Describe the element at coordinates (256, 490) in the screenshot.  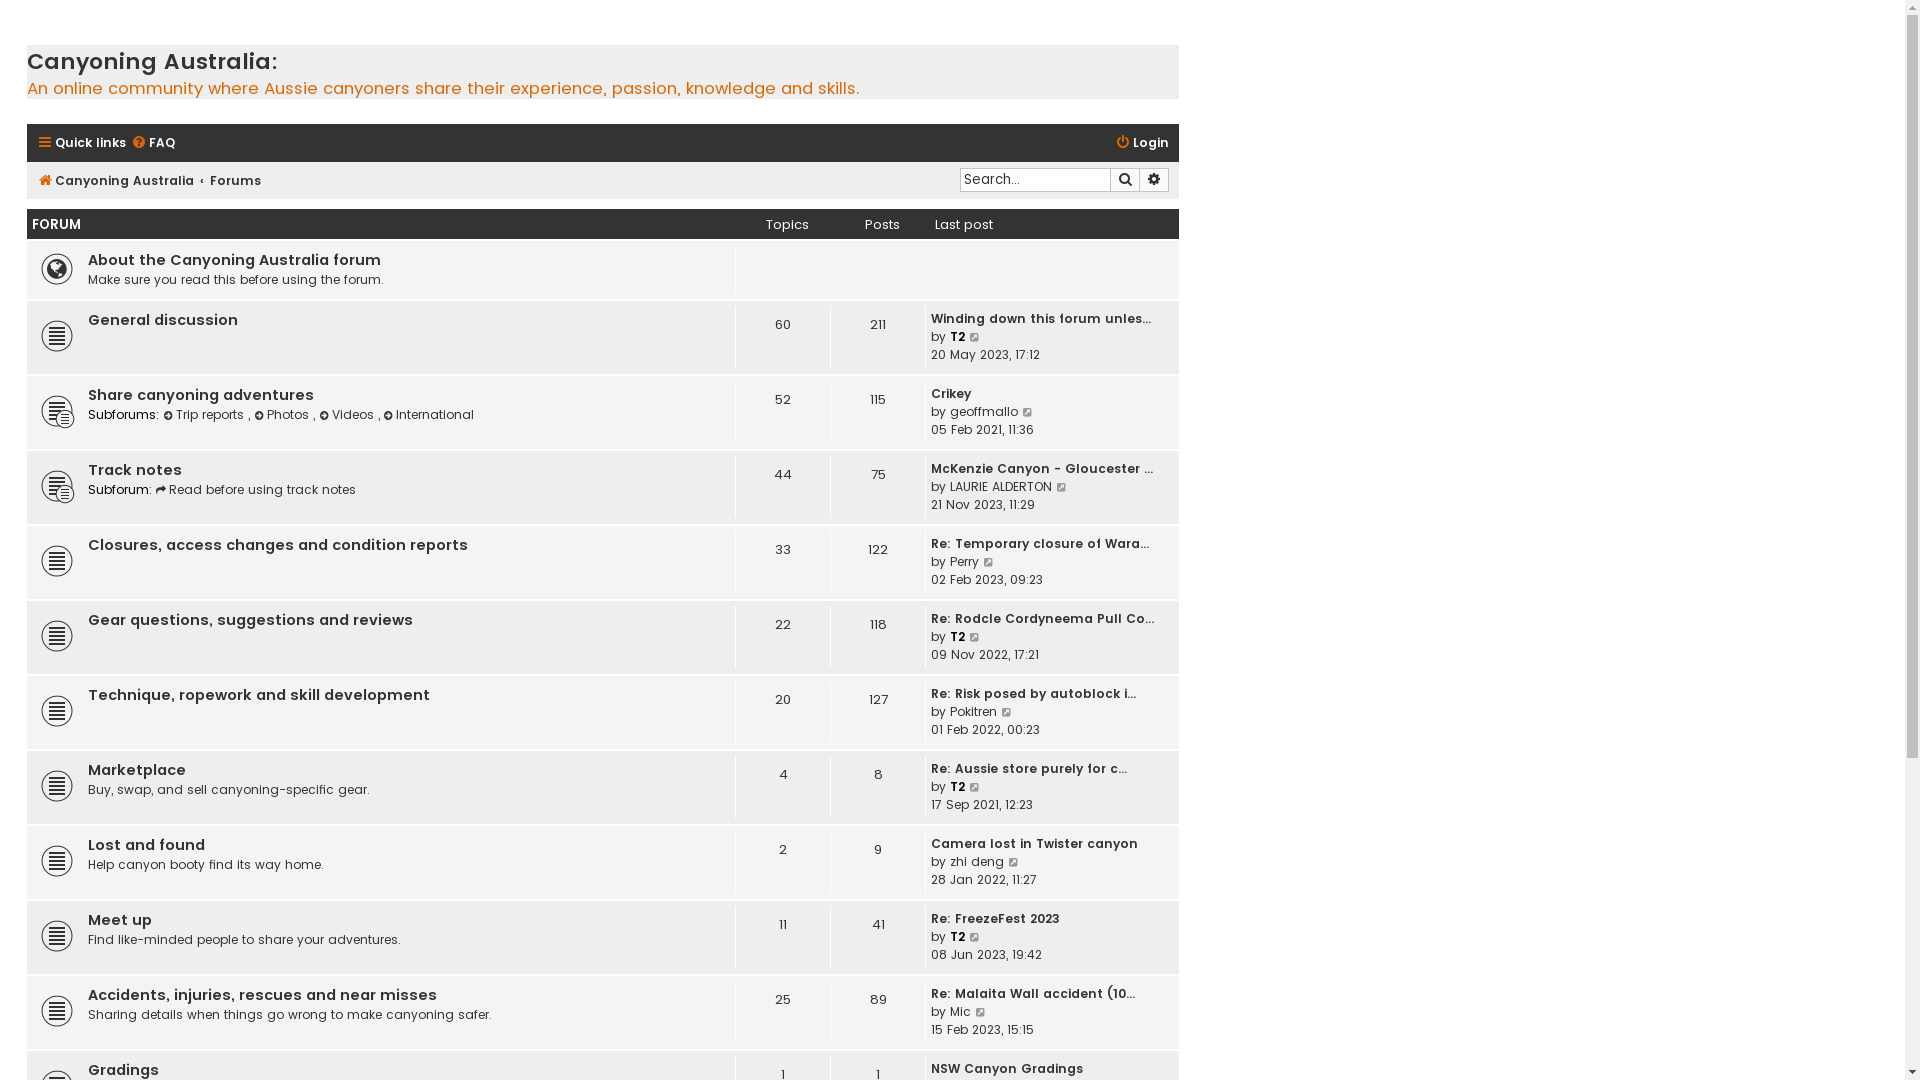
I see `Read before using track notes` at that location.